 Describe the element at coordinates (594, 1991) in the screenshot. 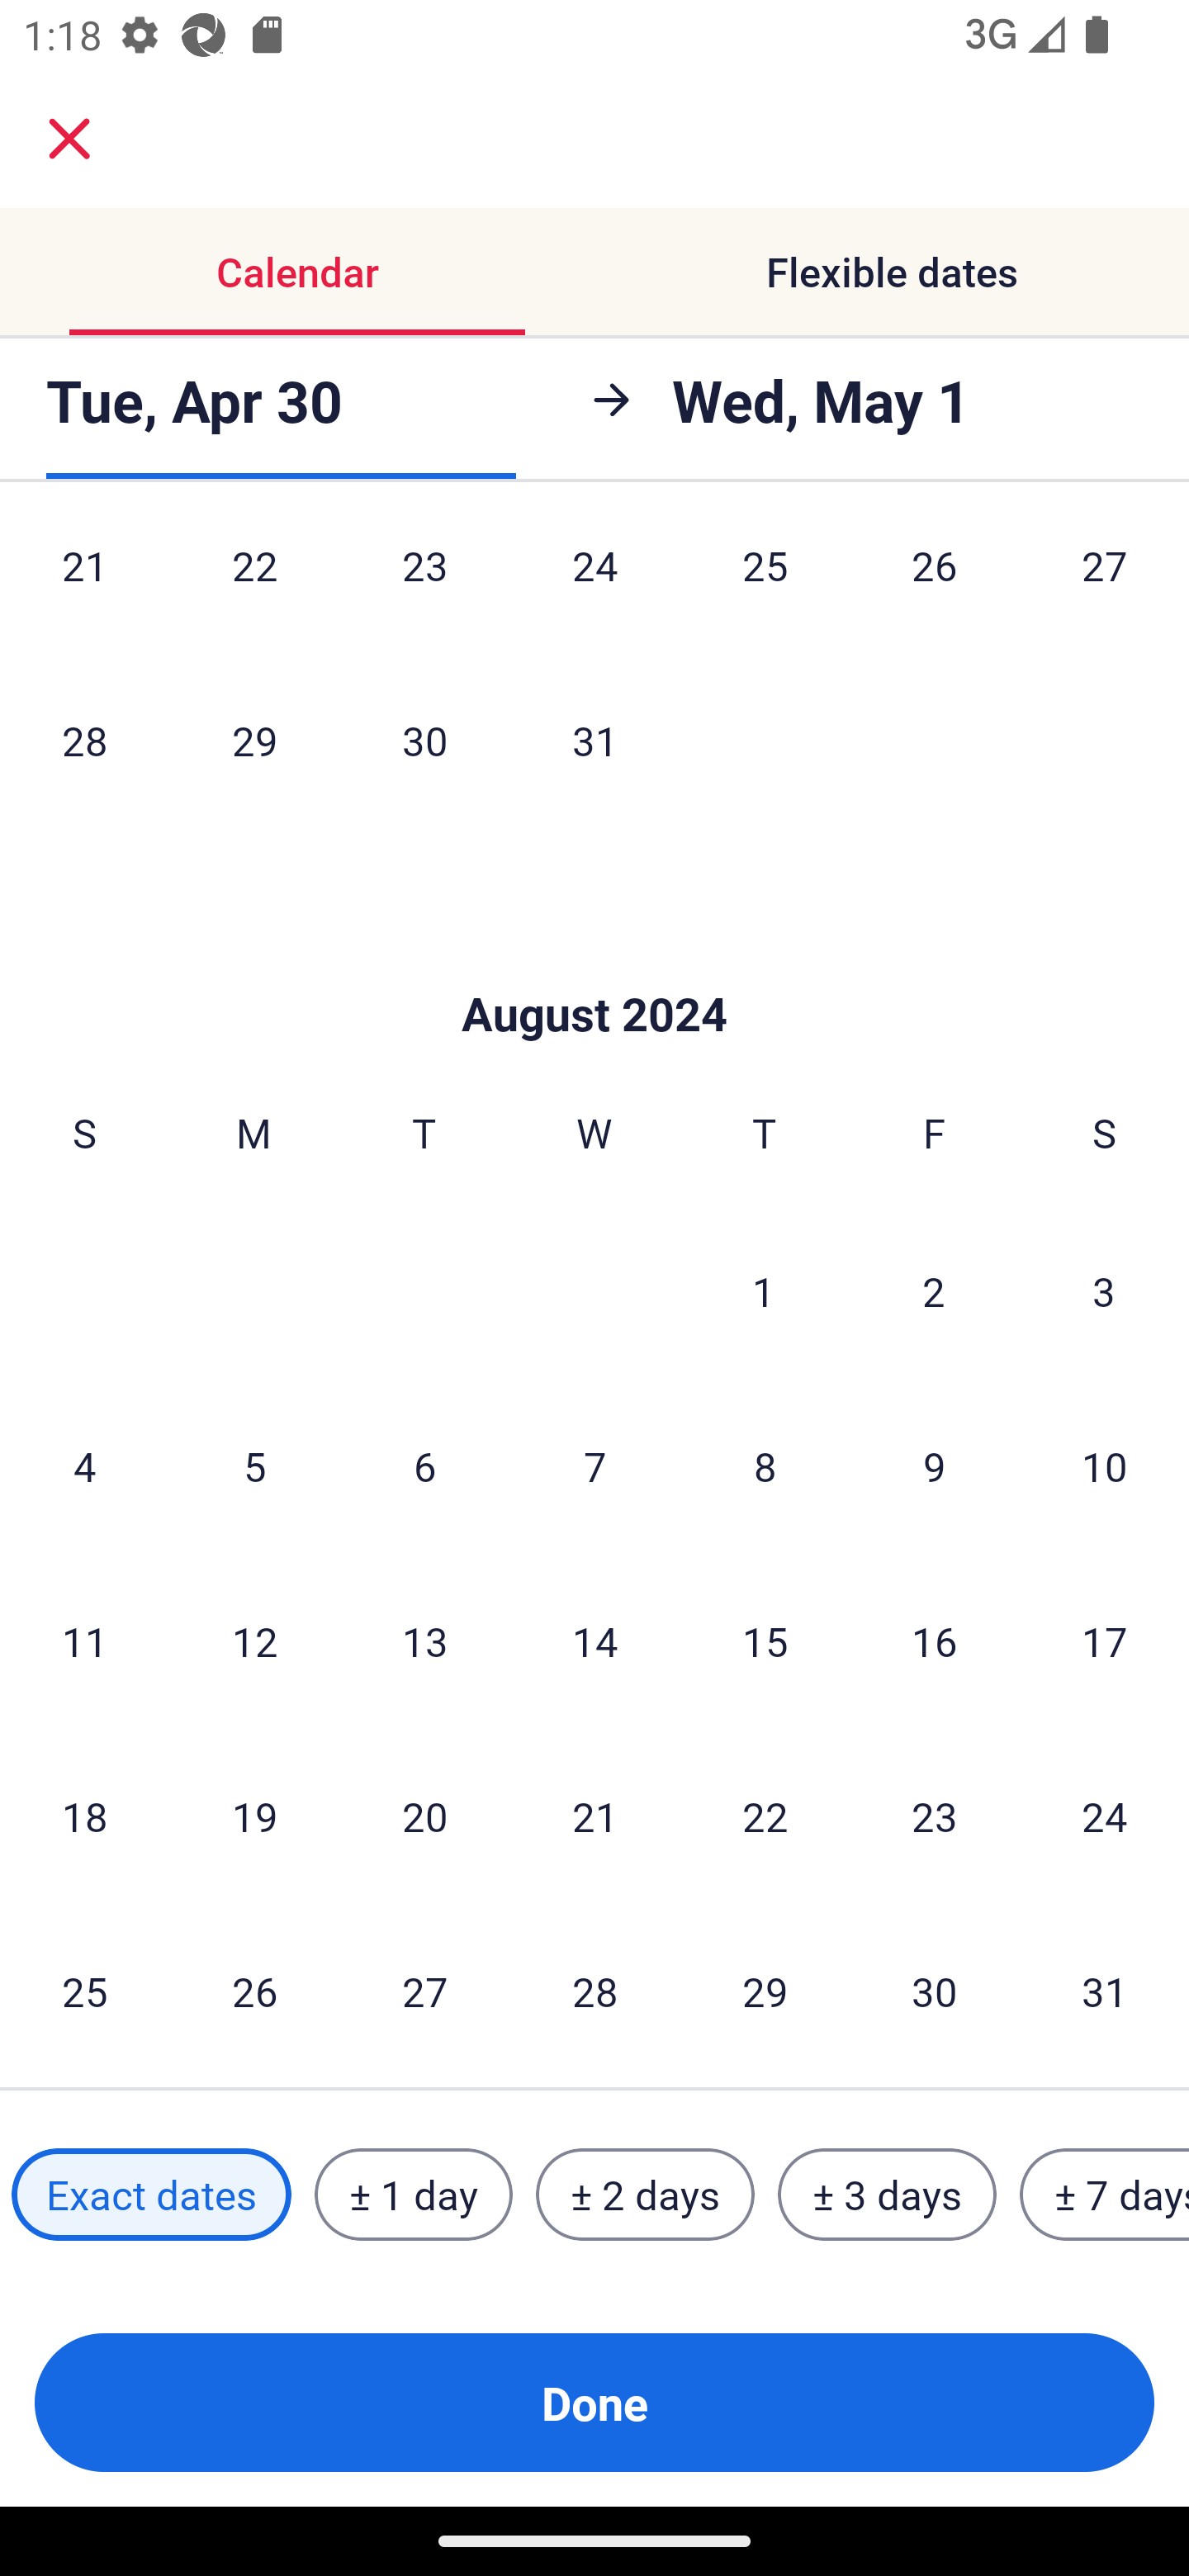

I see `28 Wednesday, August 28, 2024` at that location.